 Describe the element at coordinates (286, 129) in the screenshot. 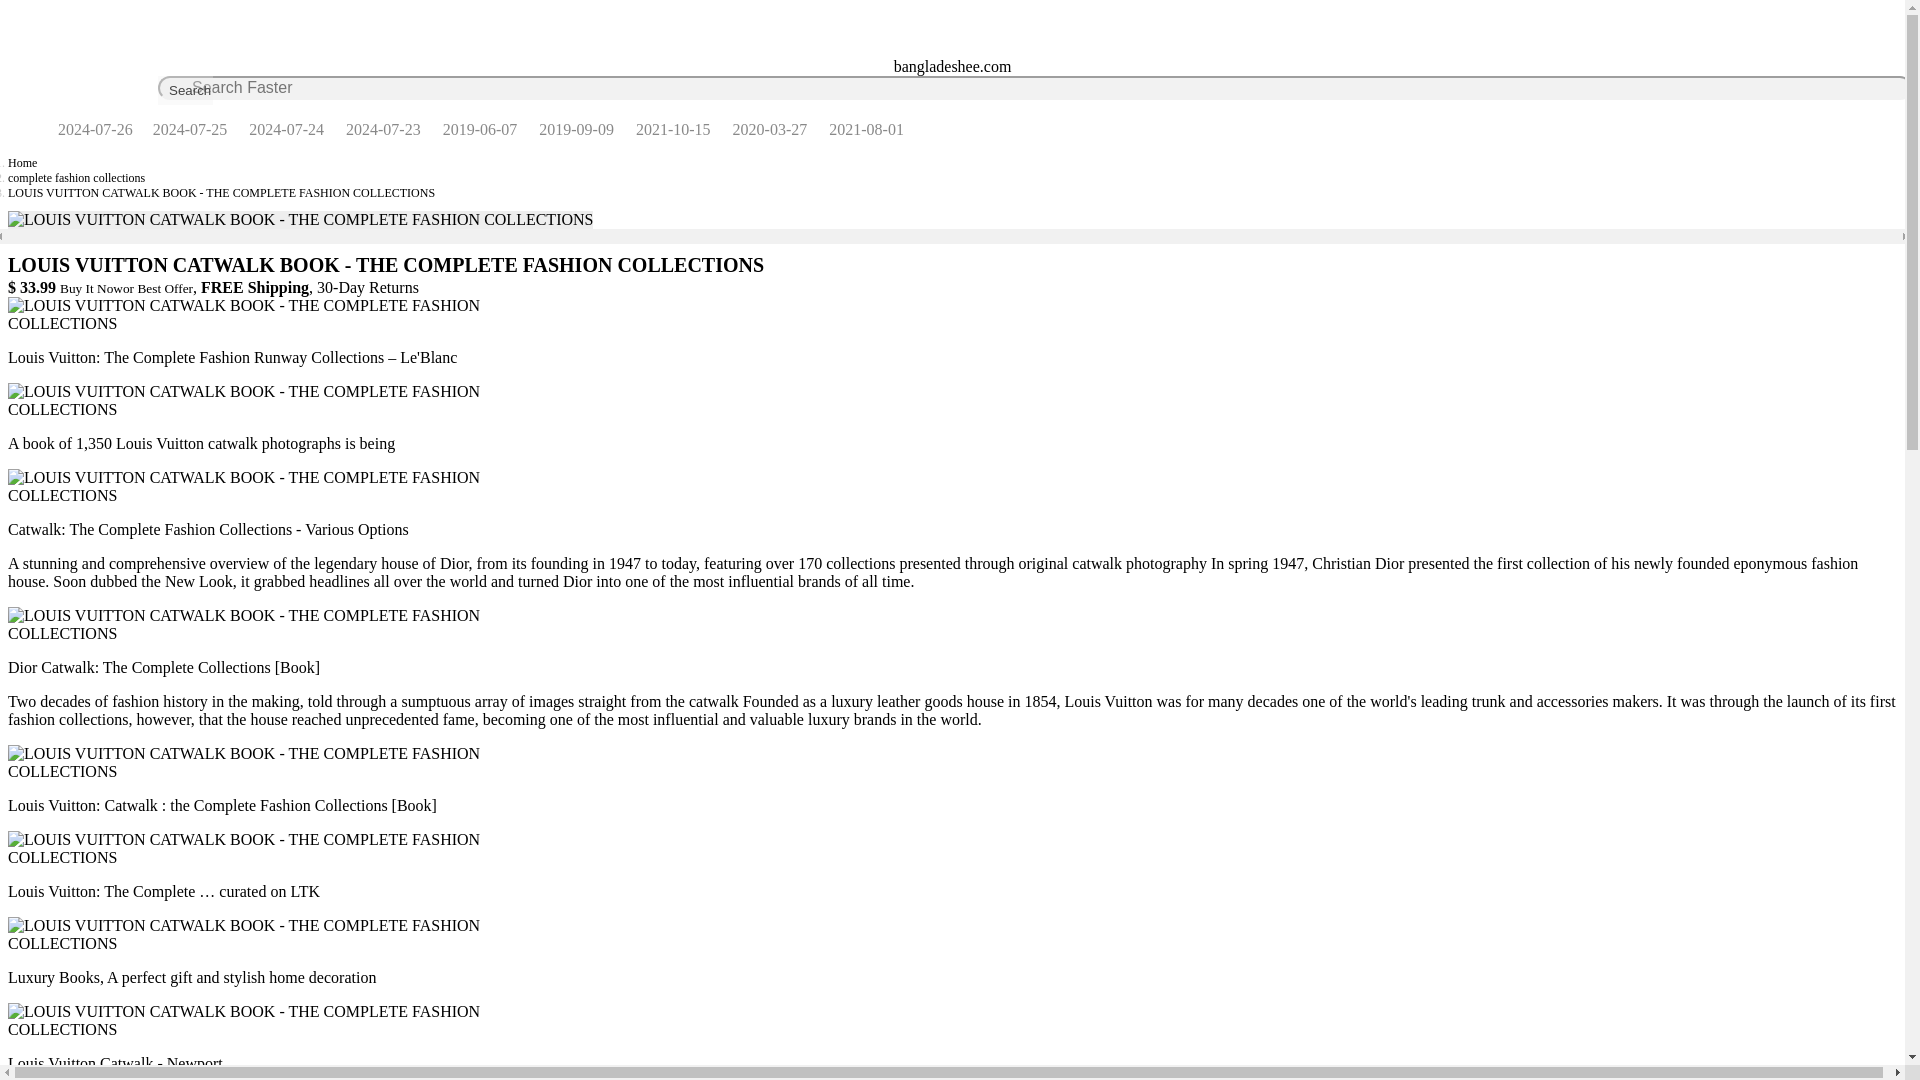

I see `2024-07-24` at that location.